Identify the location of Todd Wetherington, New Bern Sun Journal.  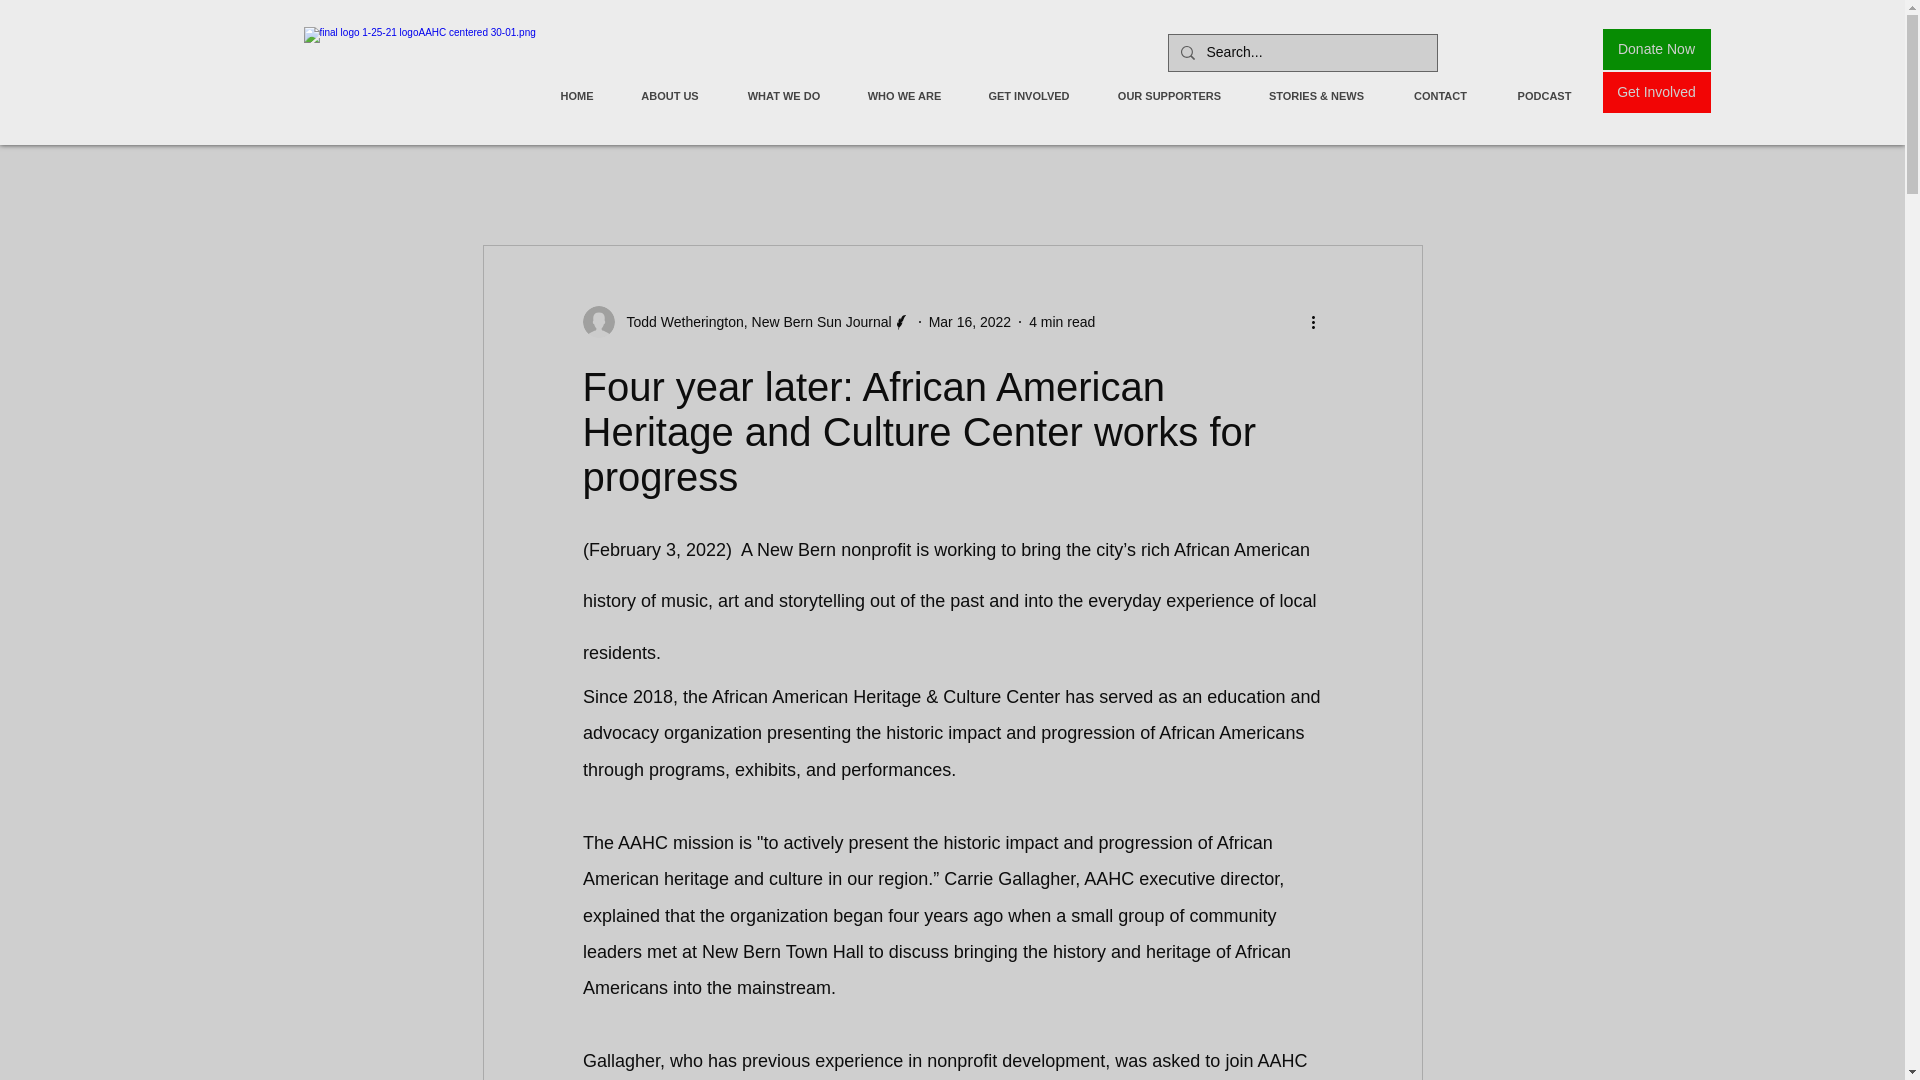
(746, 322).